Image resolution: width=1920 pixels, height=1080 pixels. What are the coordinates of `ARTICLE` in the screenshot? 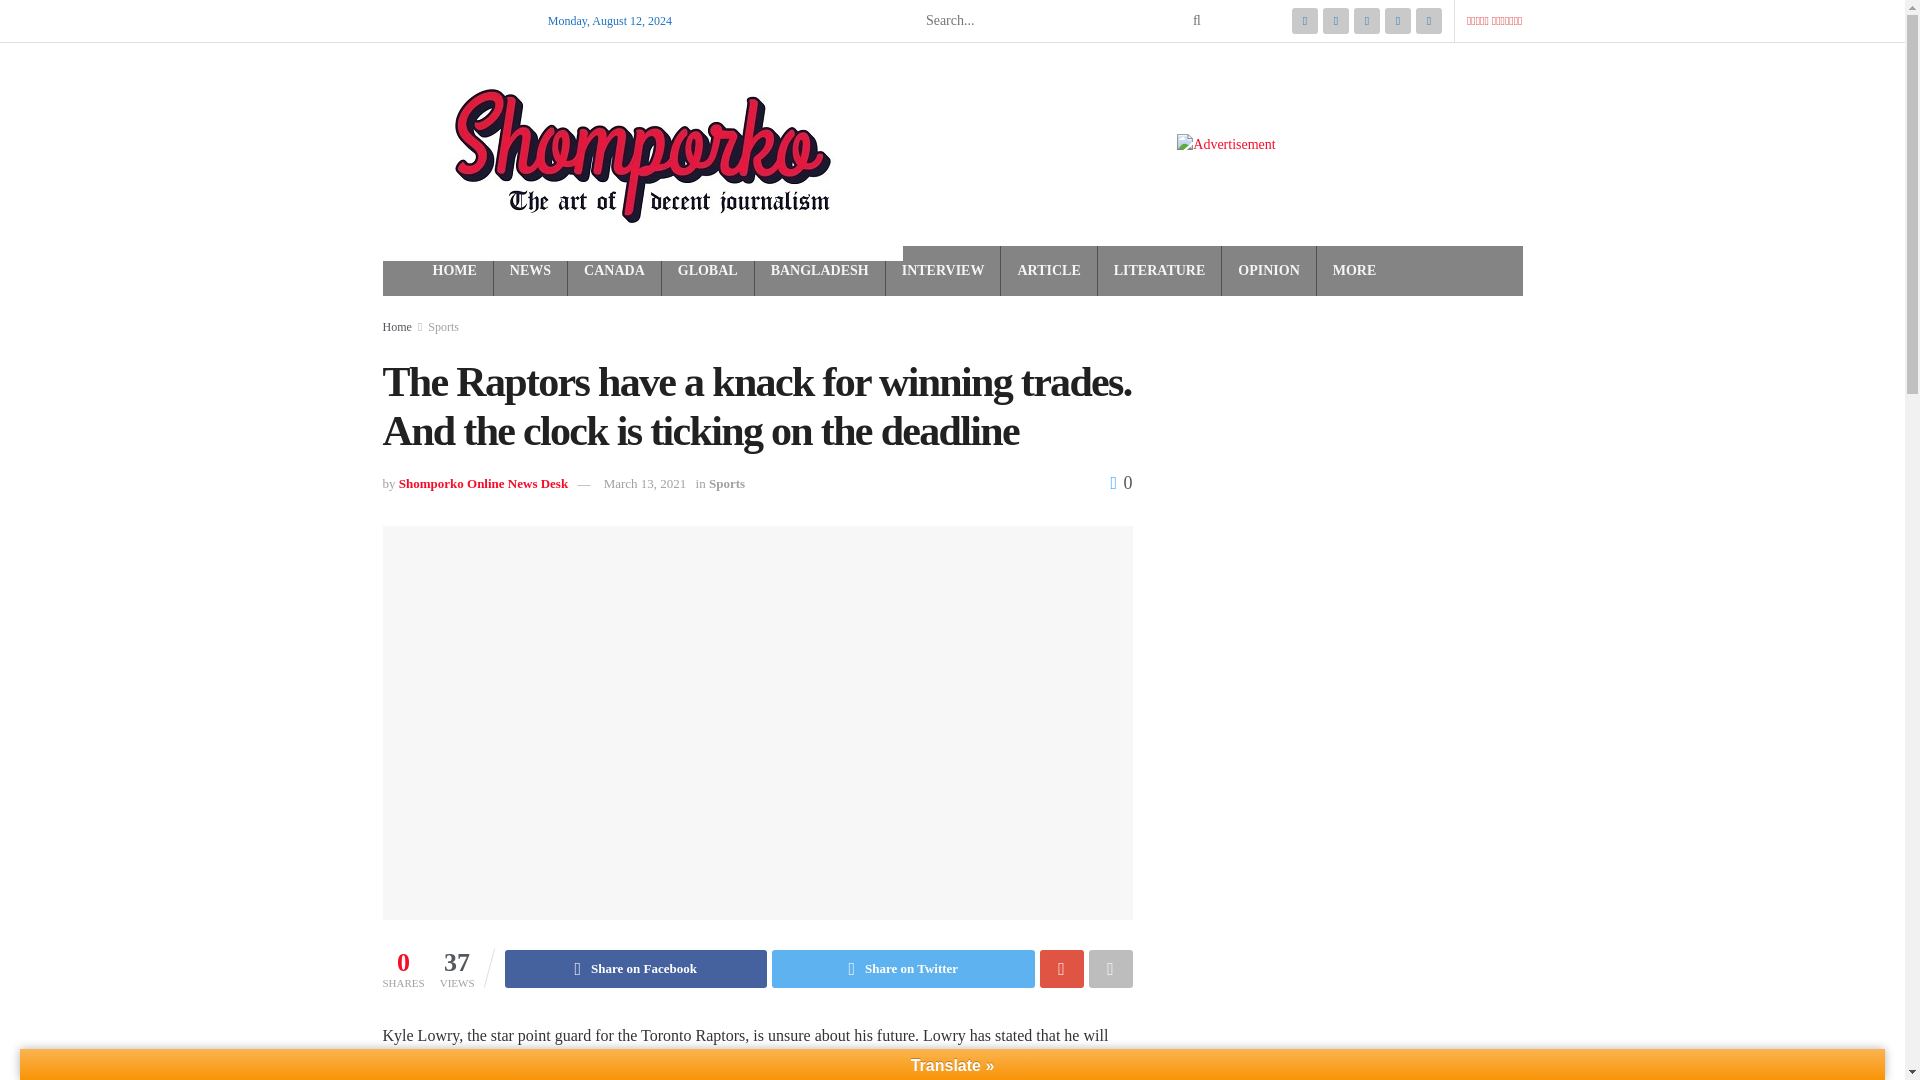 It's located at (1048, 271).